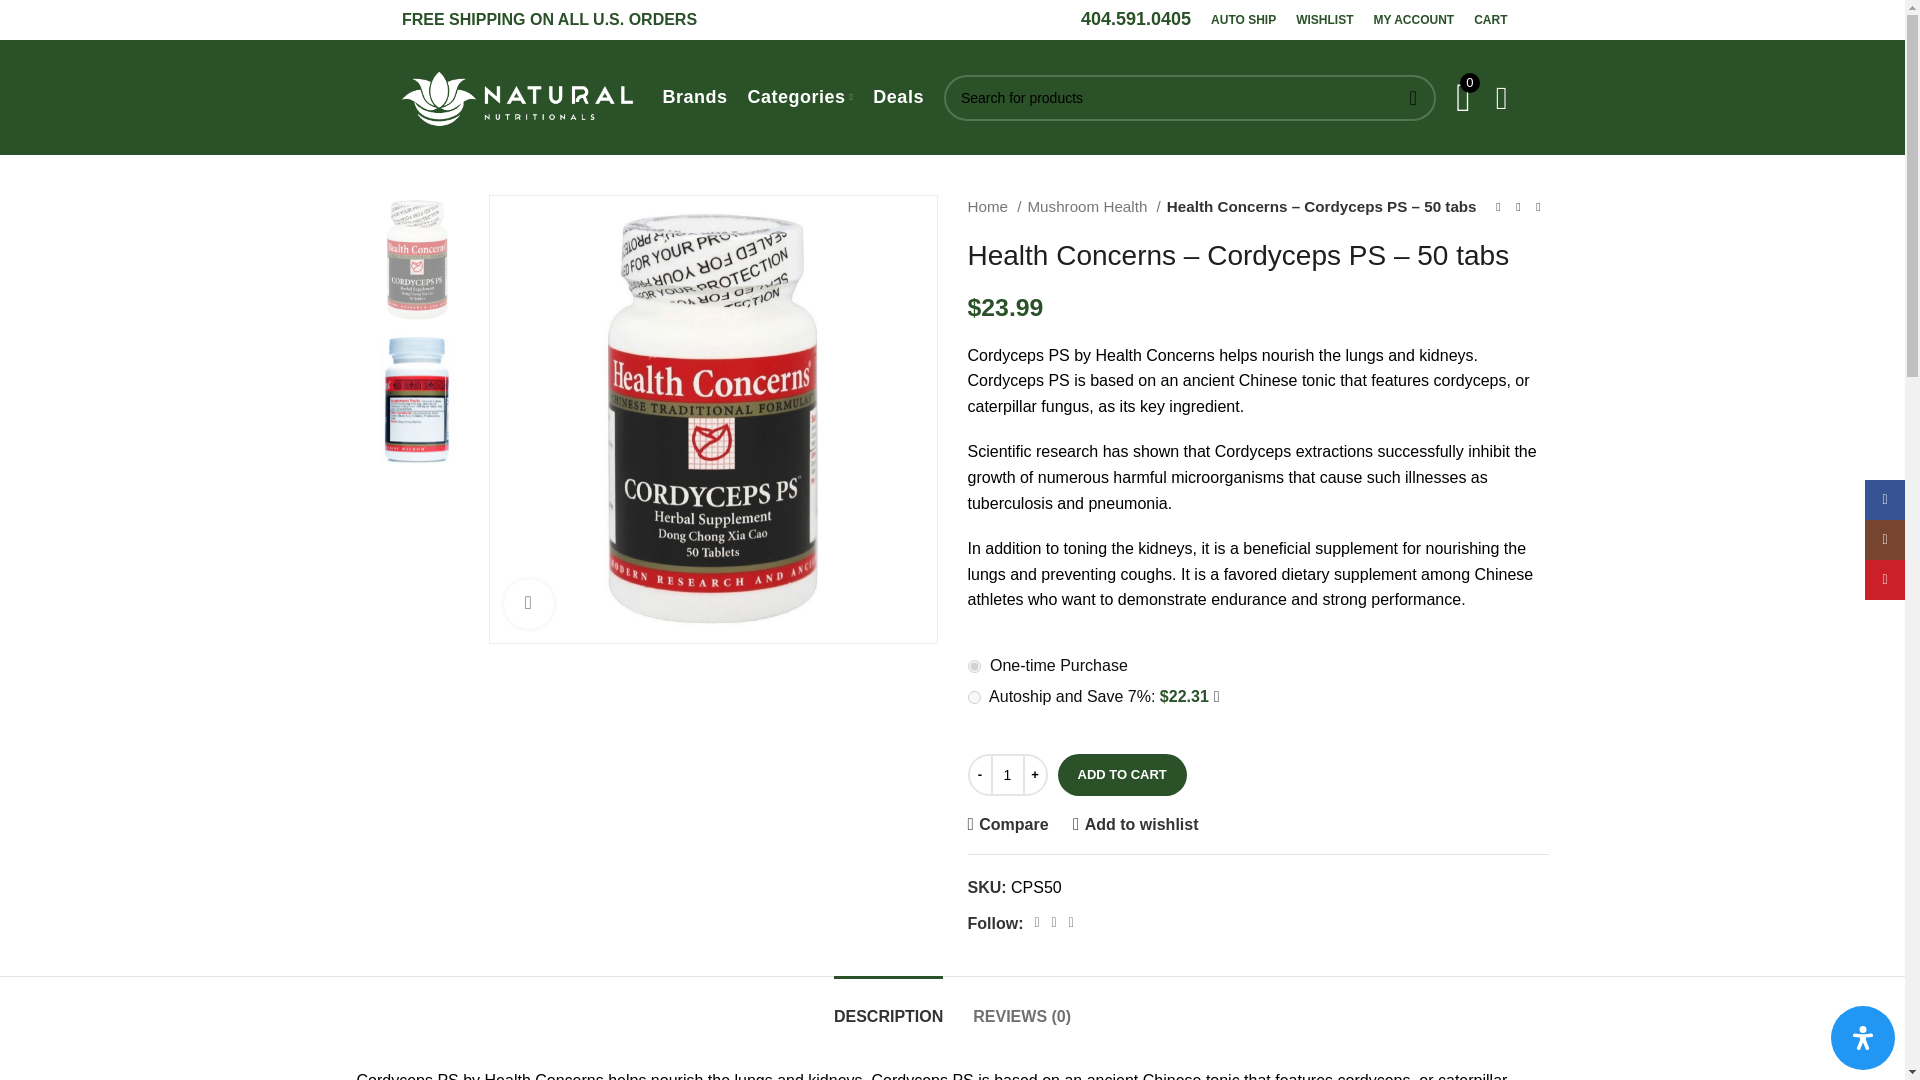  What do you see at coordinates (974, 698) in the screenshot?
I see `yes` at bounding box center [974, 698].